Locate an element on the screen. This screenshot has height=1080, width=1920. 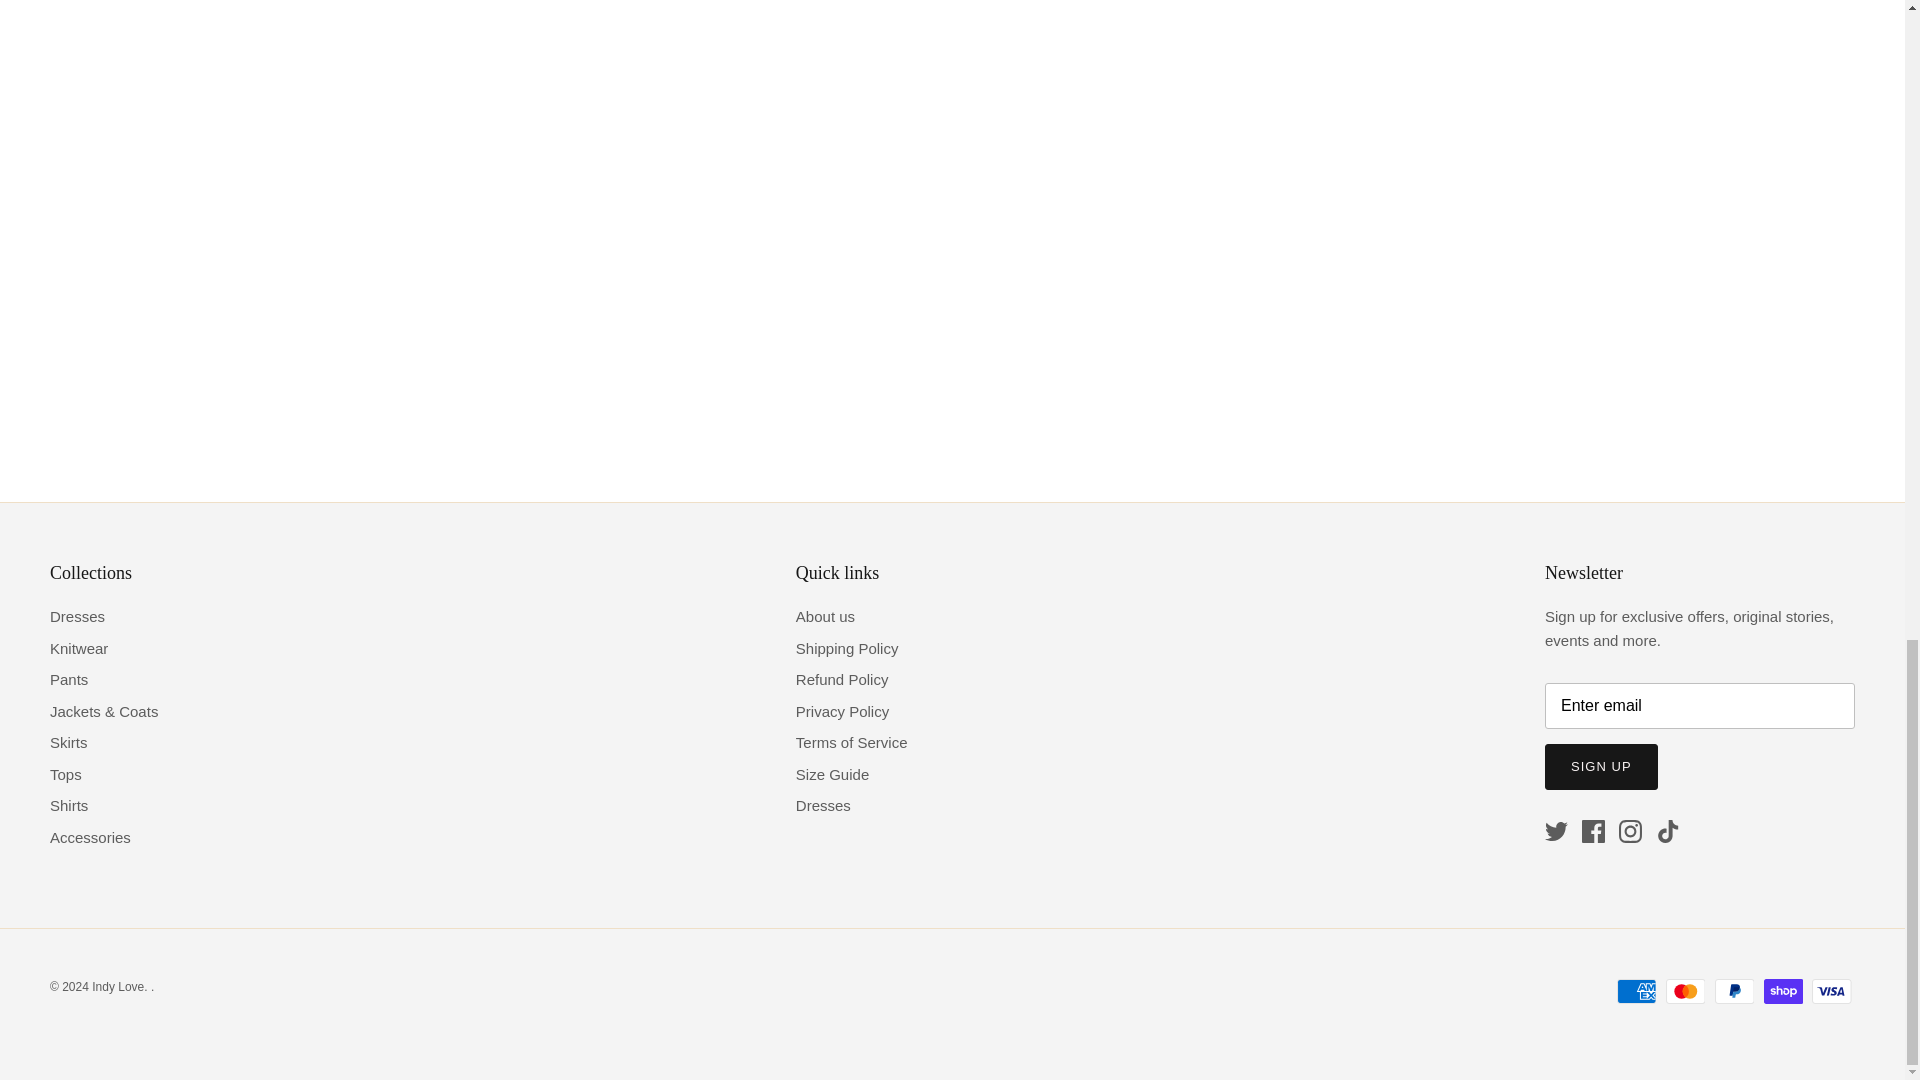
Instagram is located at coordinates (1630, 831).